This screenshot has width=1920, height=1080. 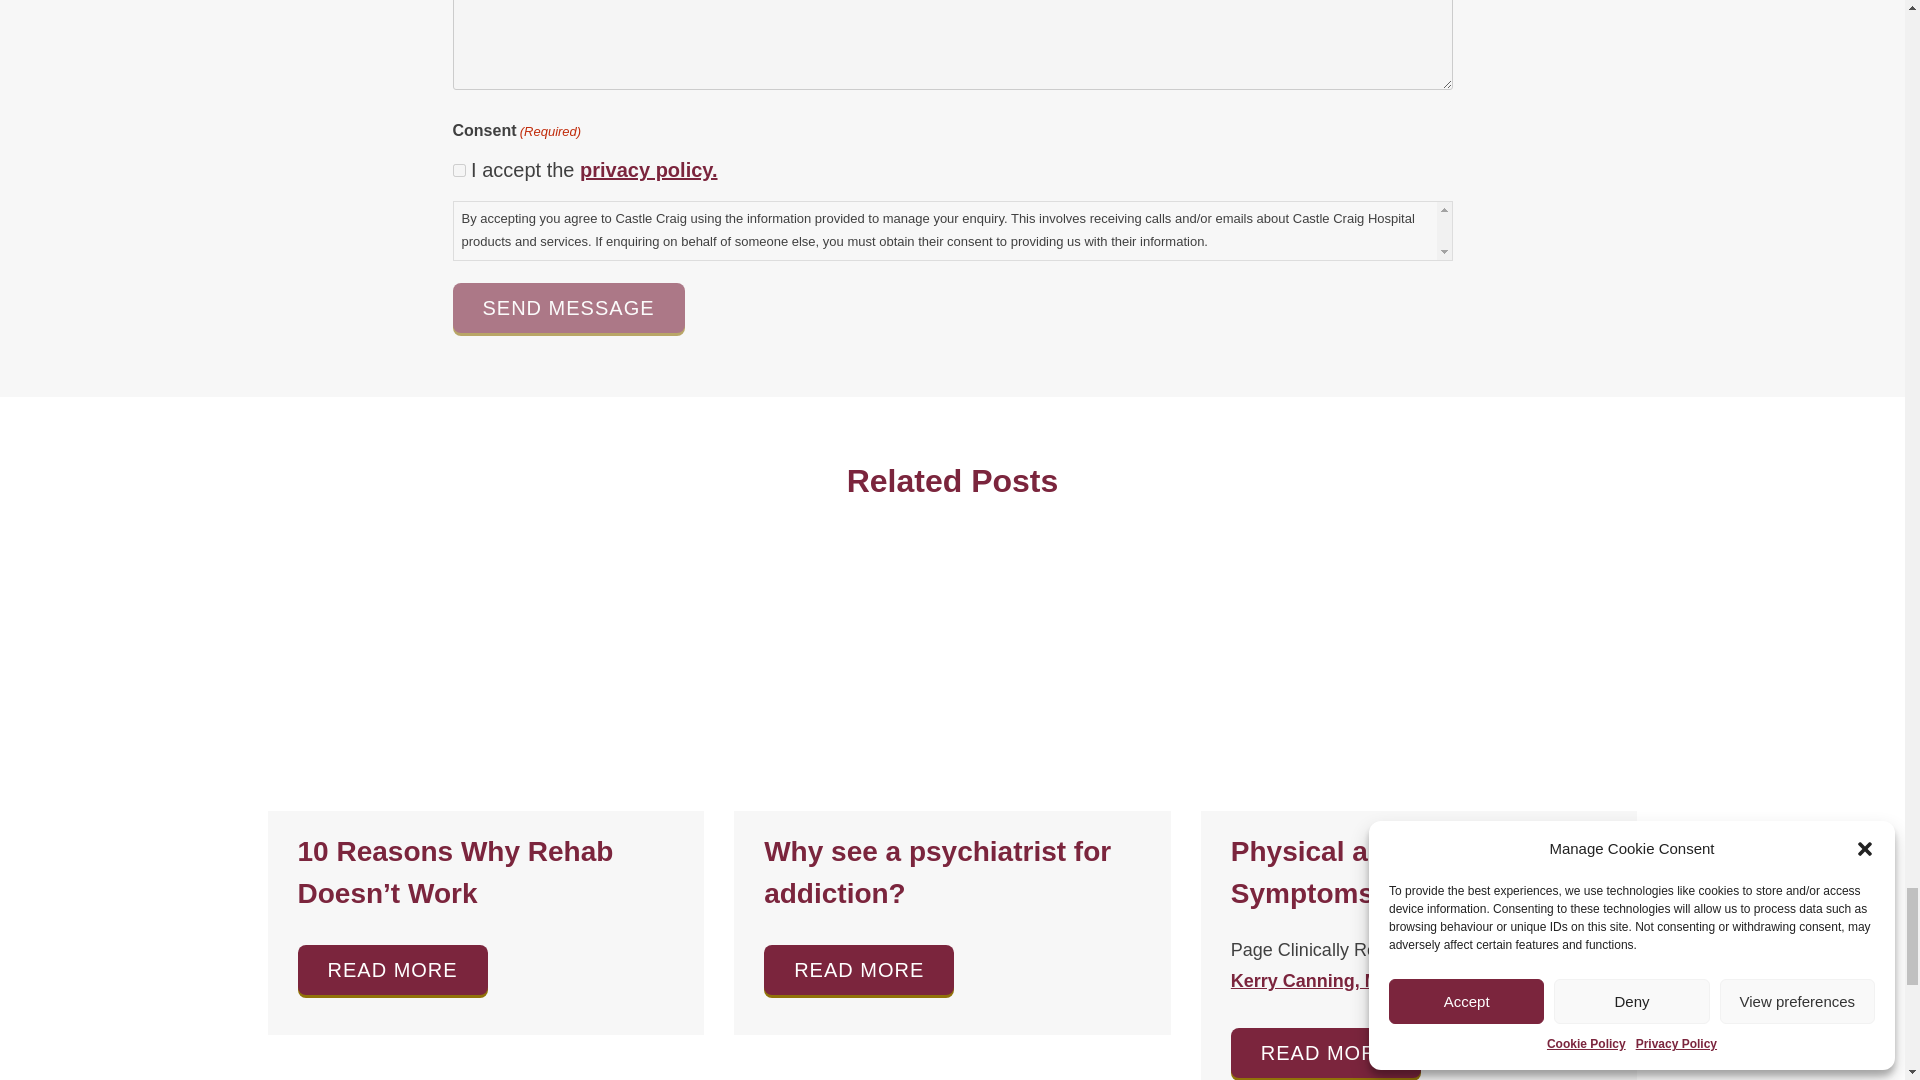 I want to click on 1, so click(x=458, y=170).